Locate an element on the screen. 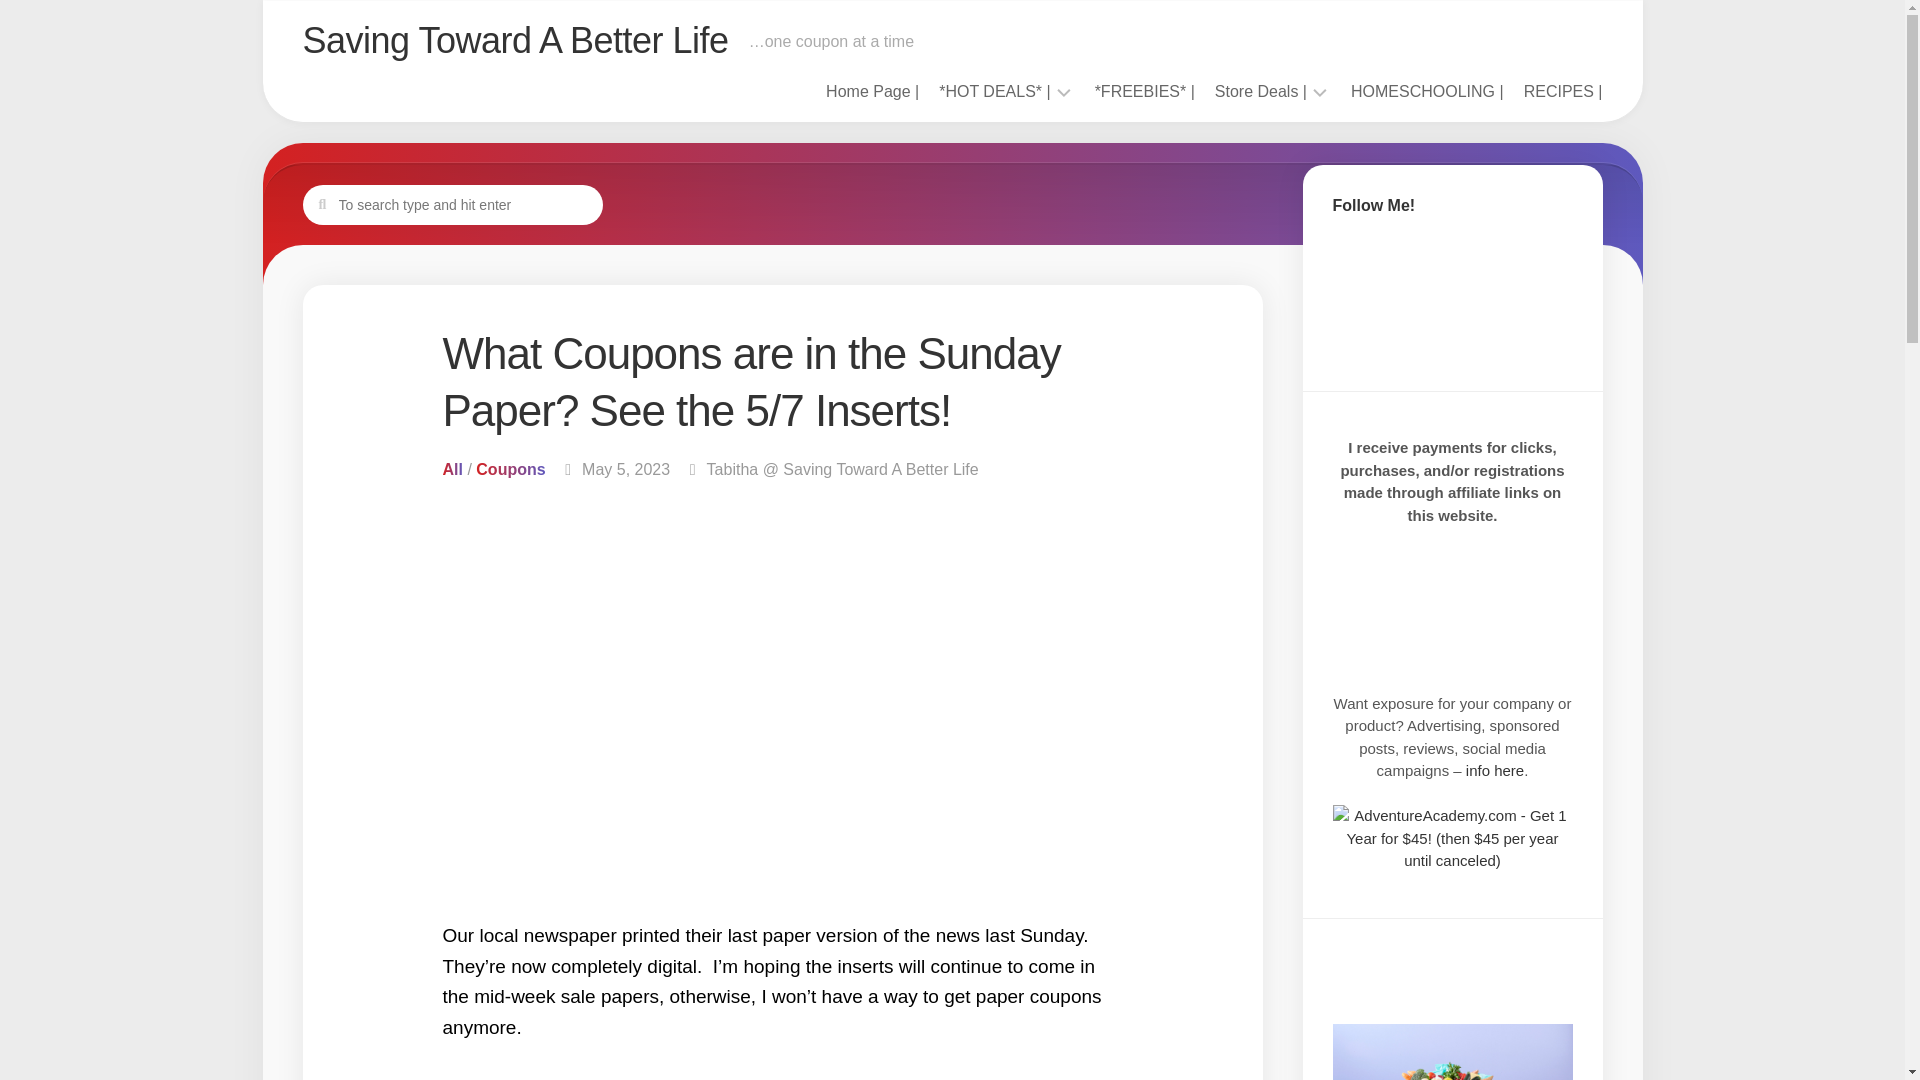  Home is located at coordinates (872, 92).